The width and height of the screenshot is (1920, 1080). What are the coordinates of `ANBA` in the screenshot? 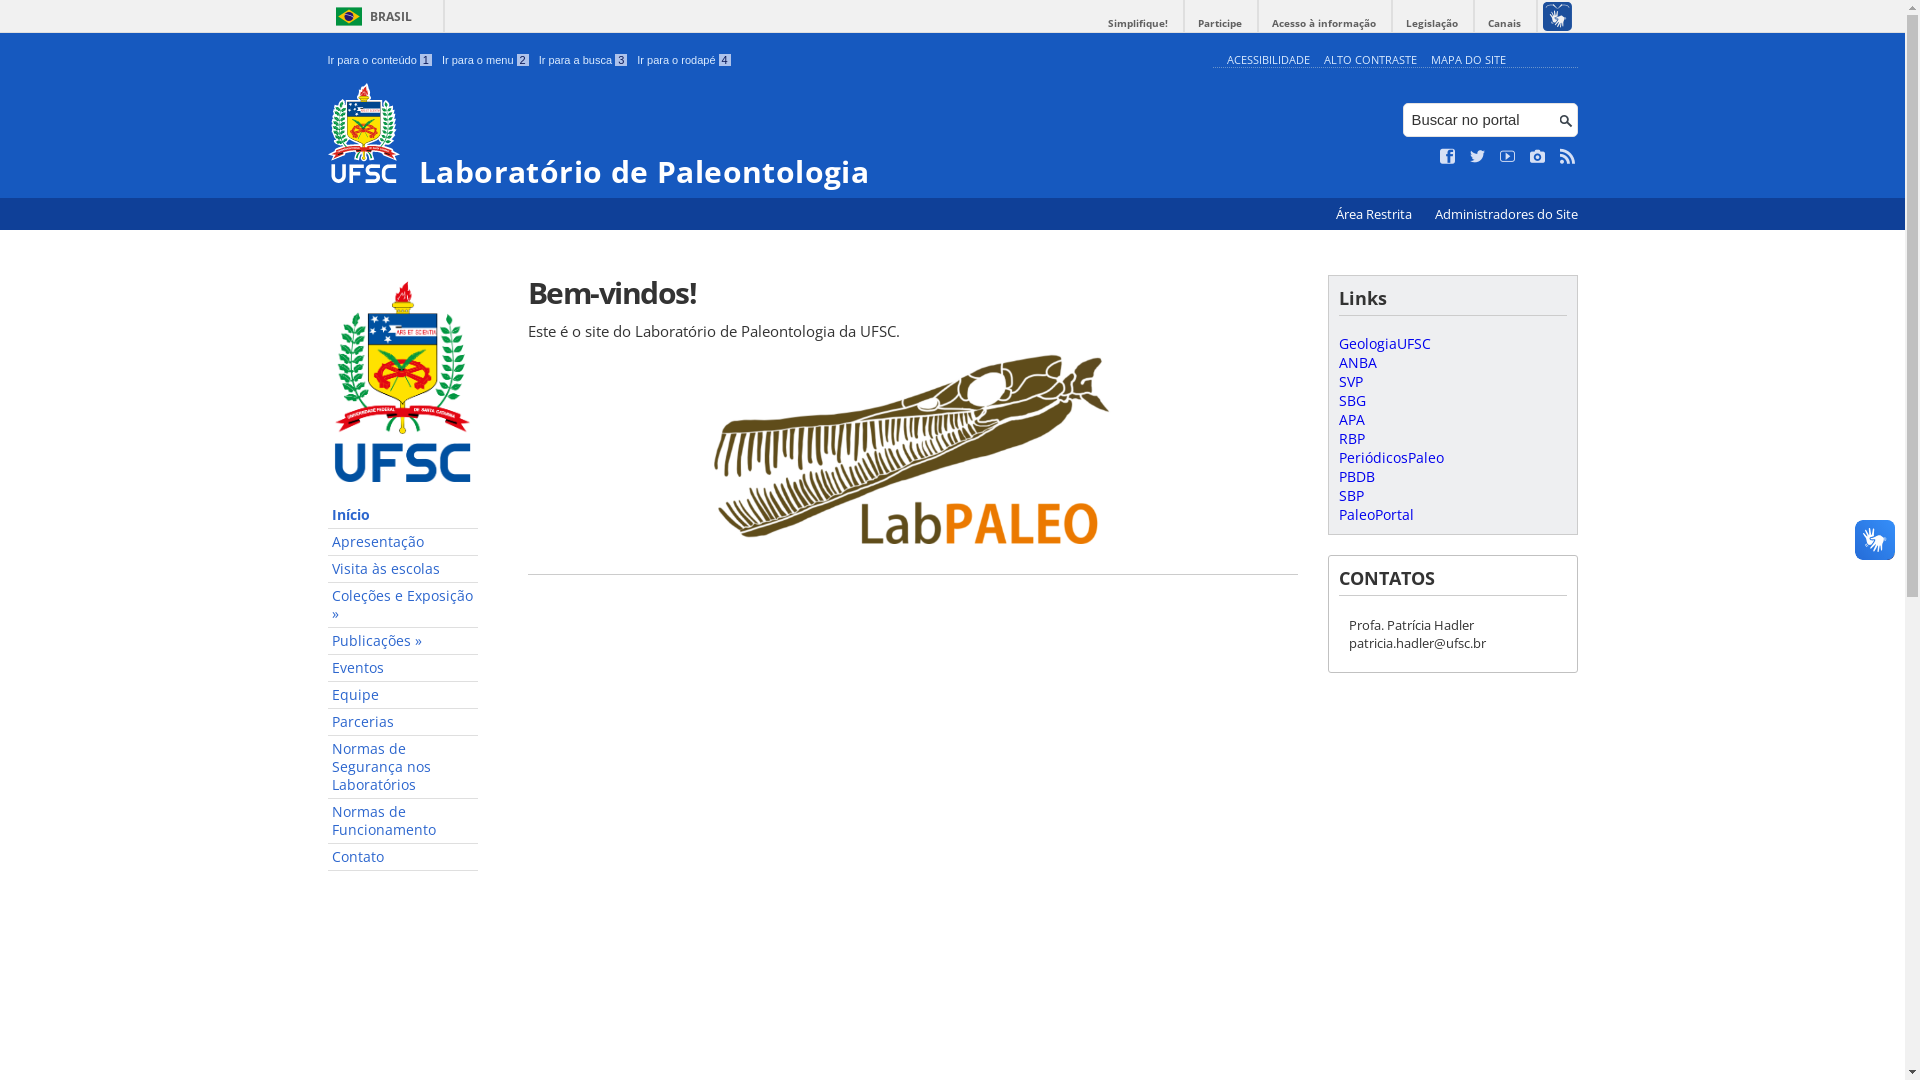 It's located at (1357, 362).